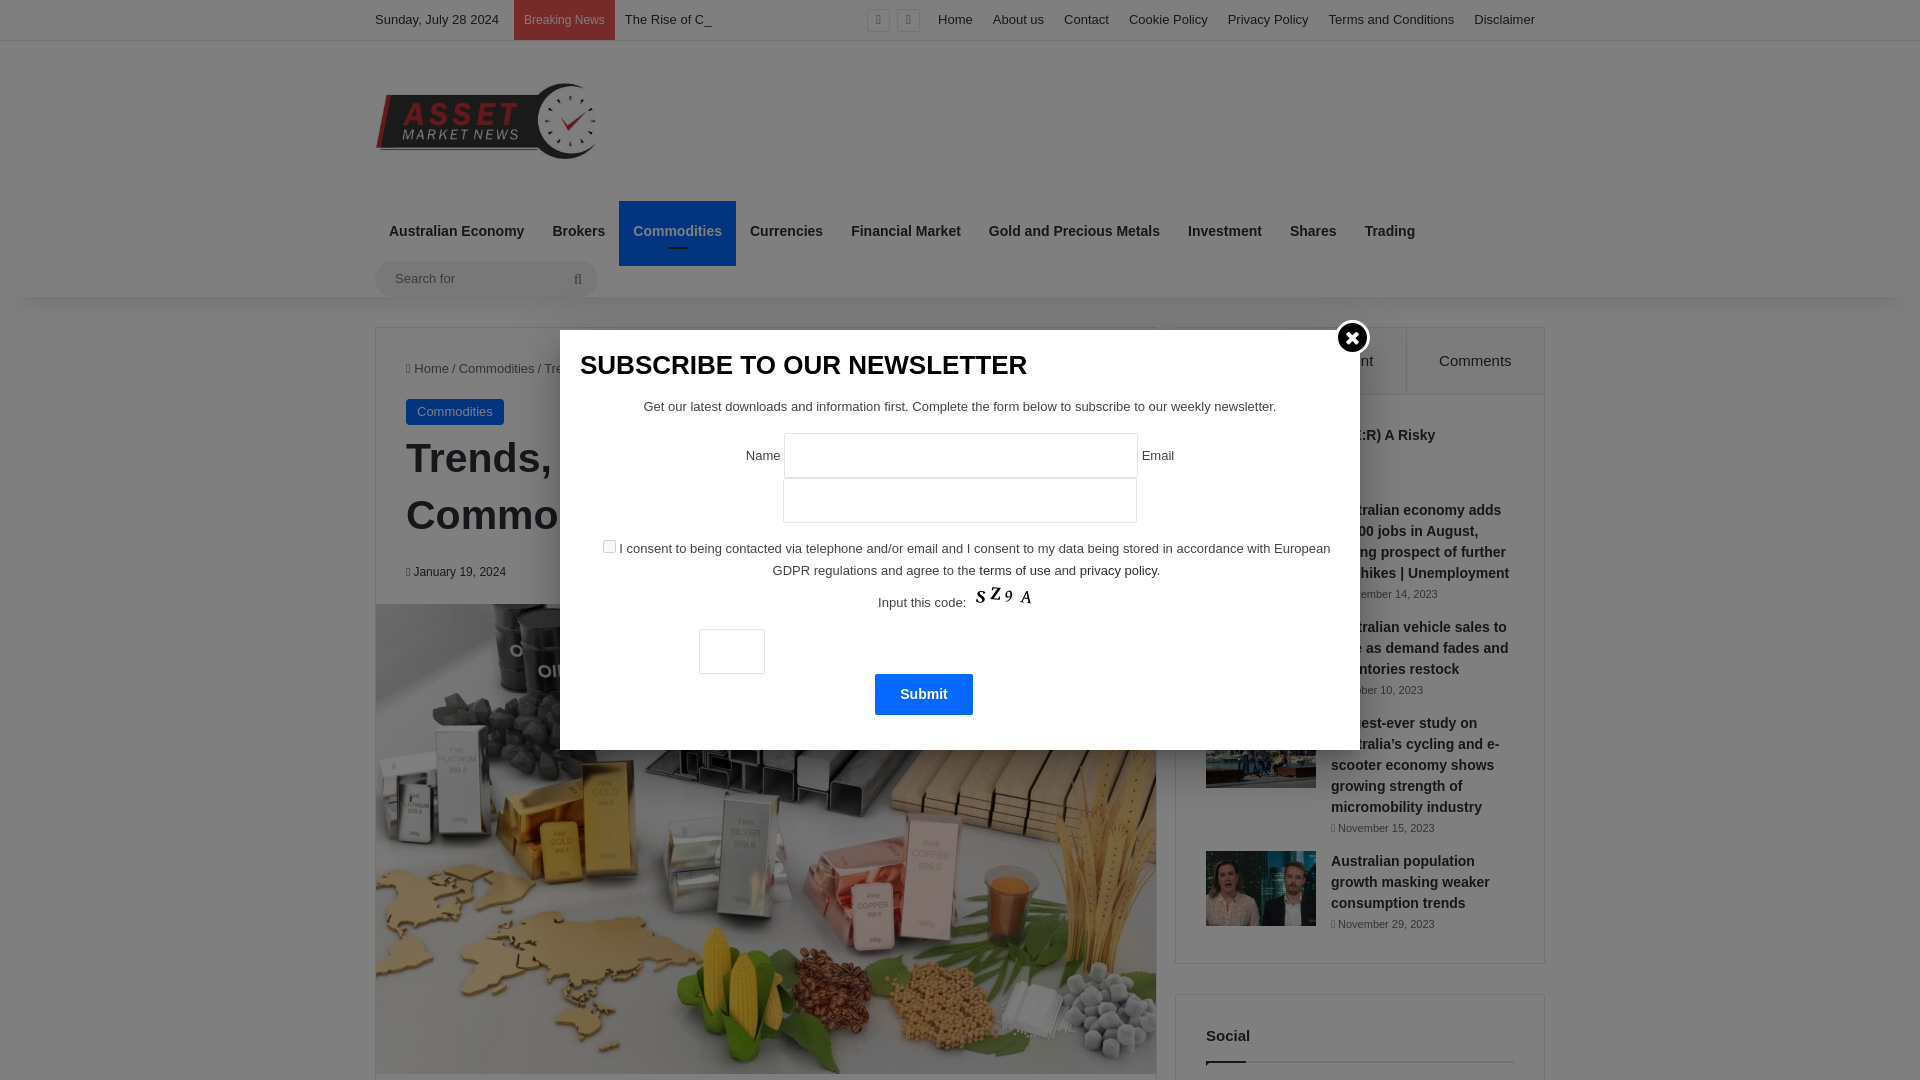 This screenshot has width=1920, height=1080. What do you see at coordinates (676, 230) in the screenshot?
I see `Commodities` at bounding box center [676, 230].